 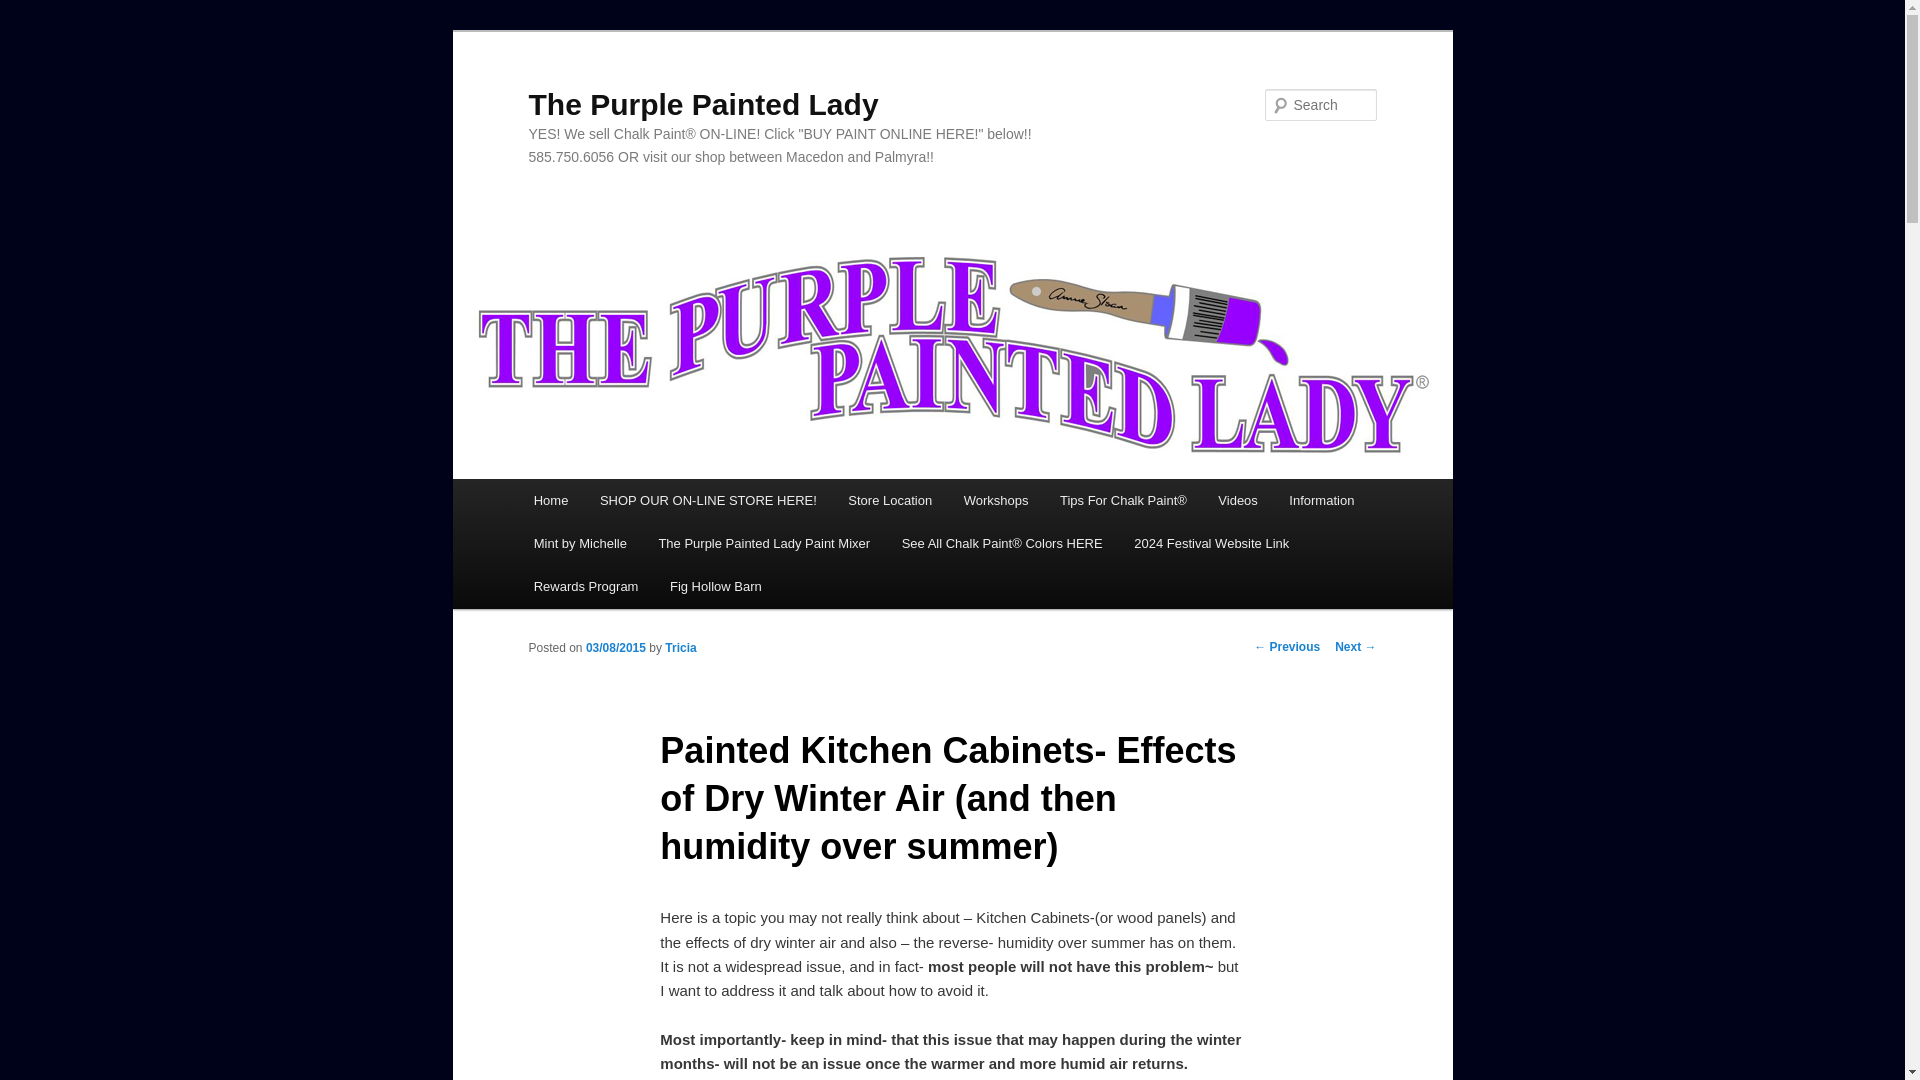 What do you see at coordinates (550, 500) in the screenshot?
I see `Home` at bounding box center [550, 500].